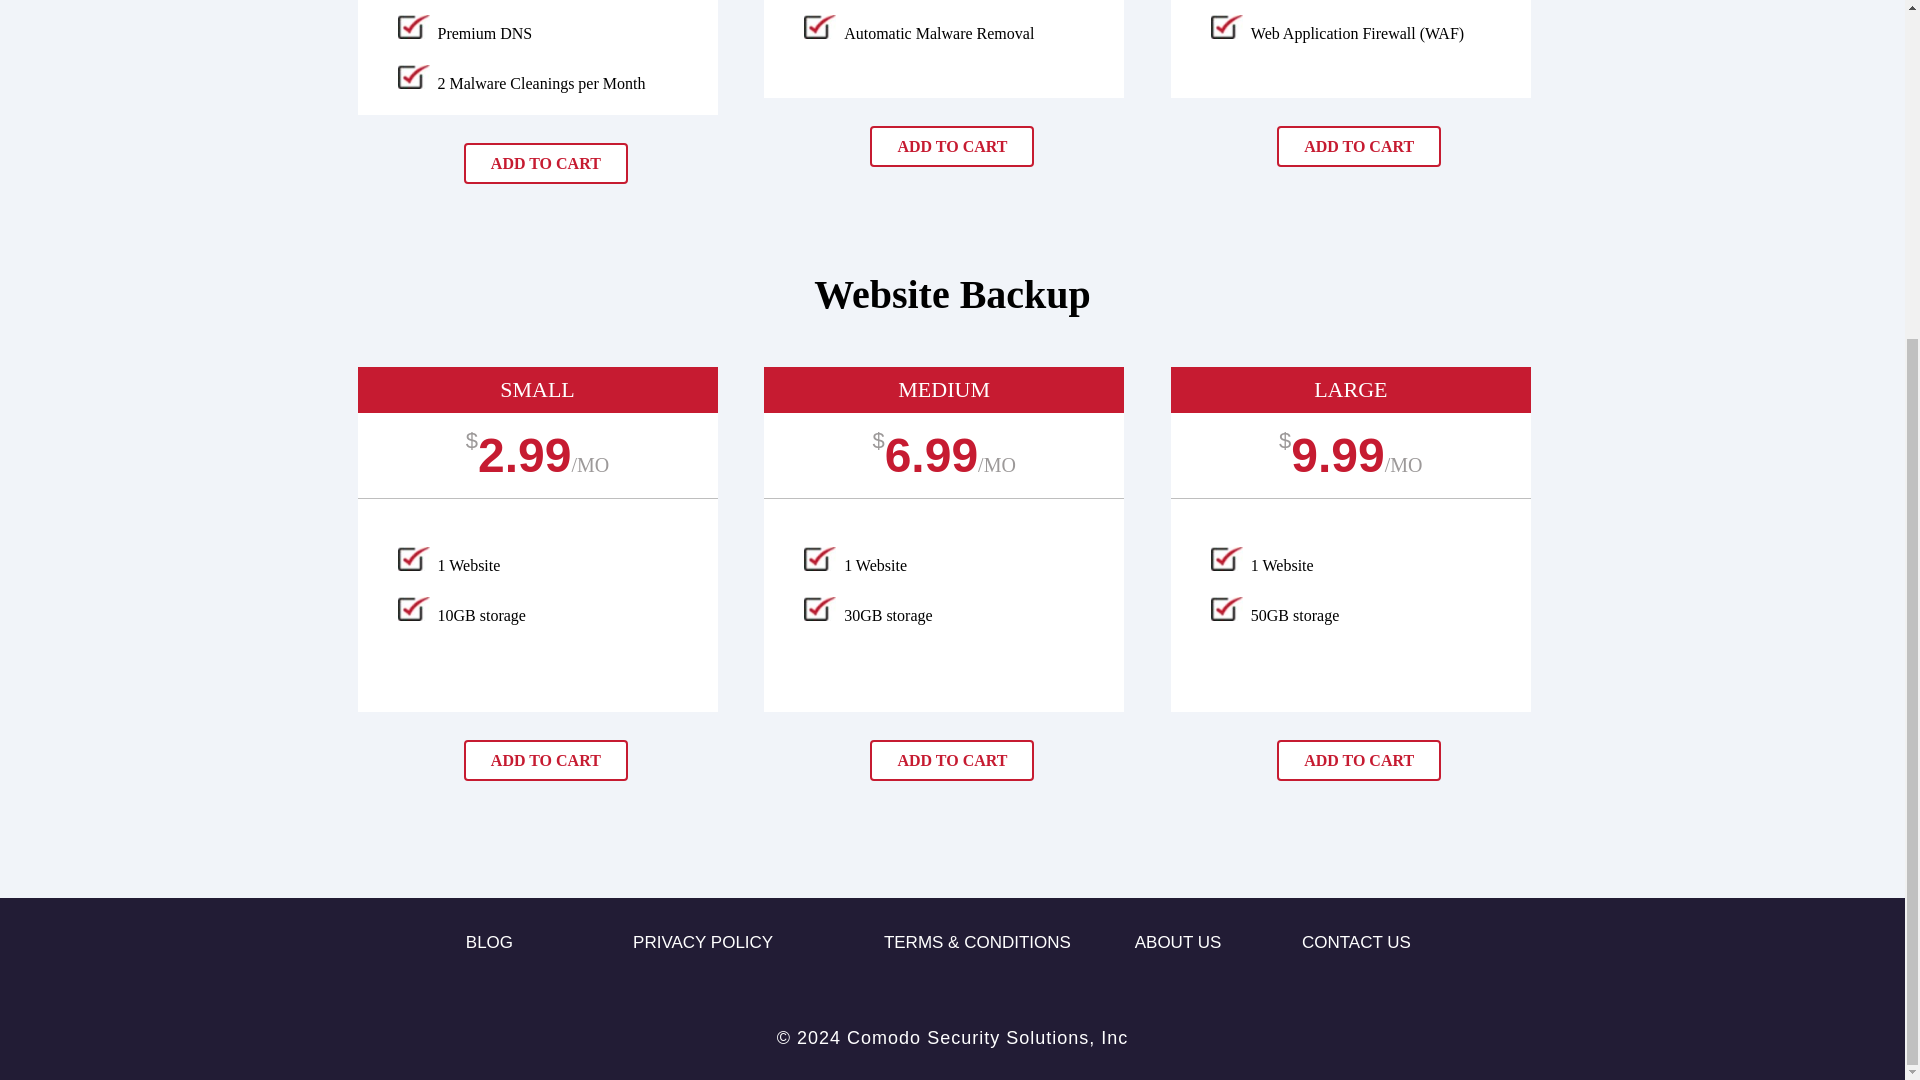 The height and width of the screenshot is (1080, 1920). I want to click on ADD TO CART, so click(1358, 760).